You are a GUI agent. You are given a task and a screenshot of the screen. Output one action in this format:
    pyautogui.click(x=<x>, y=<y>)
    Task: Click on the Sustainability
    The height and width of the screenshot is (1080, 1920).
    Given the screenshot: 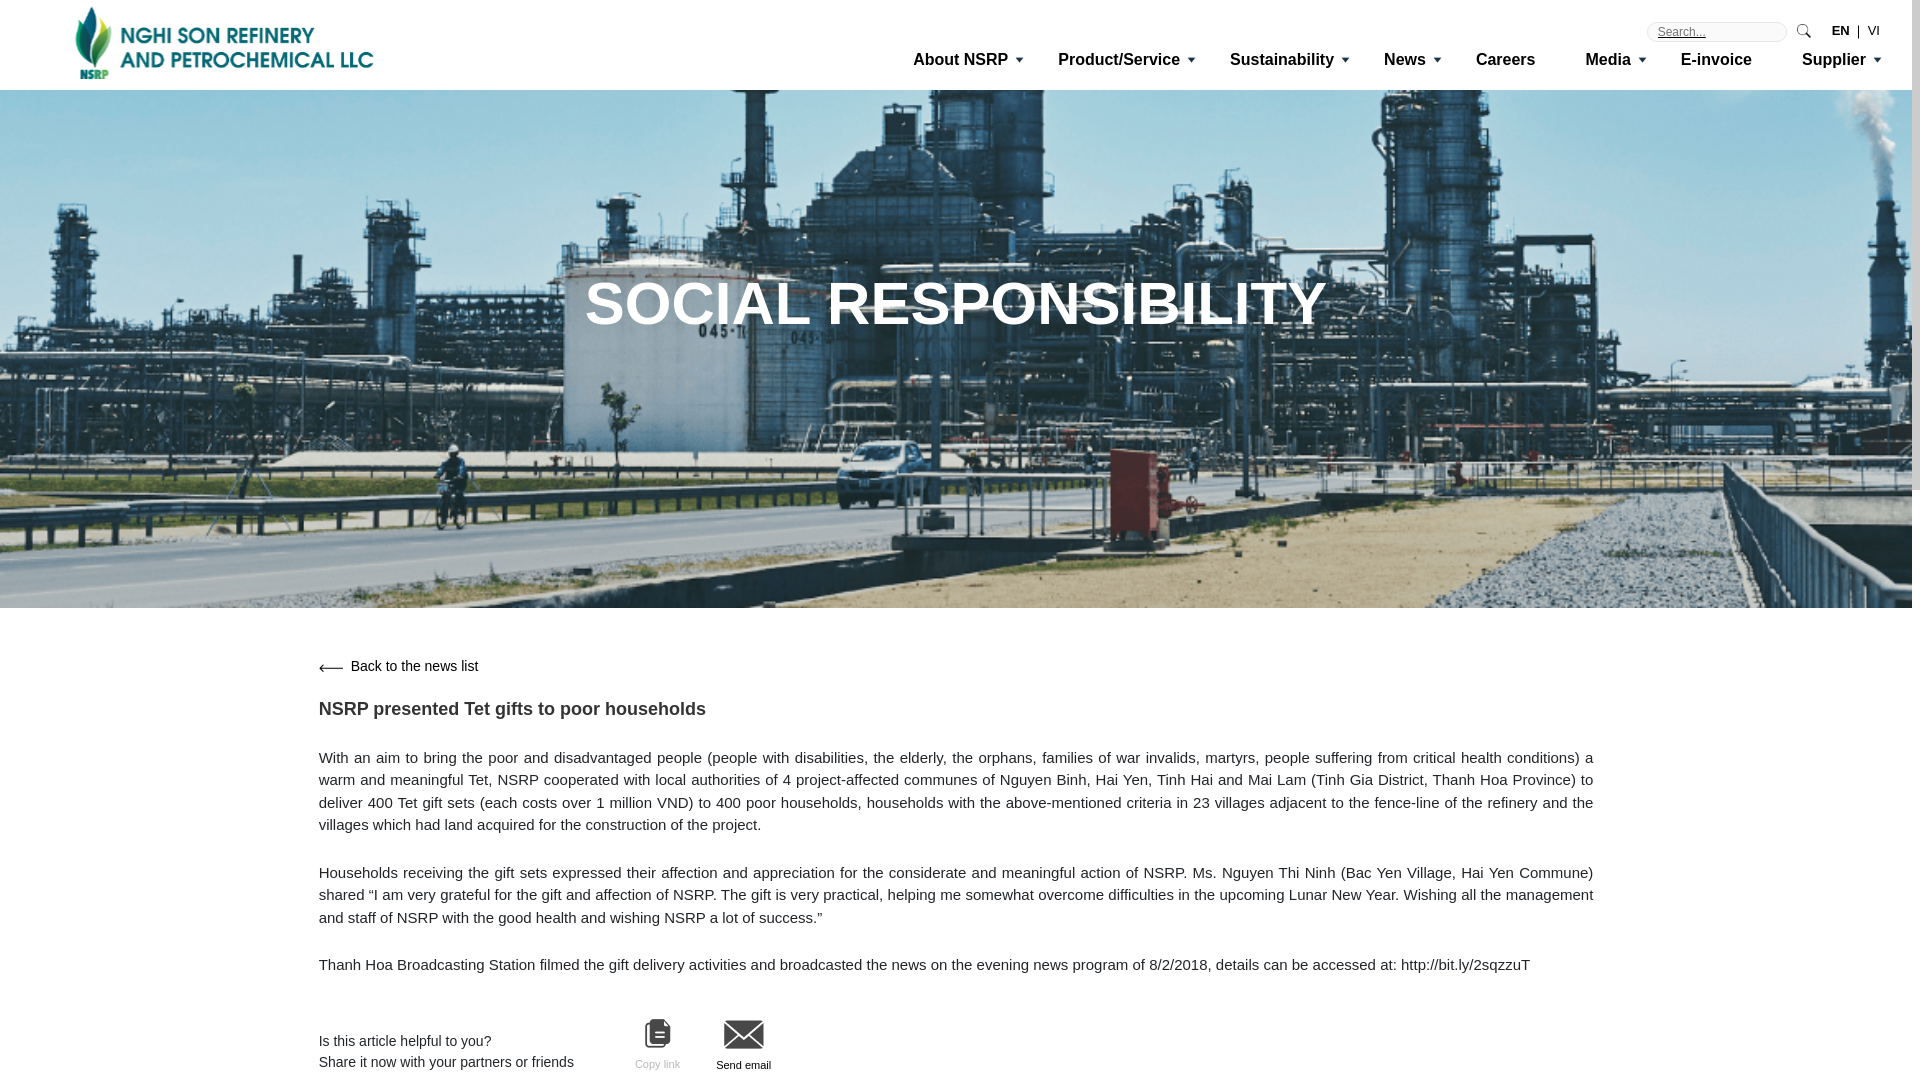 What is the action you would take?
    pyautogui.click(x=1282, y=58)
    